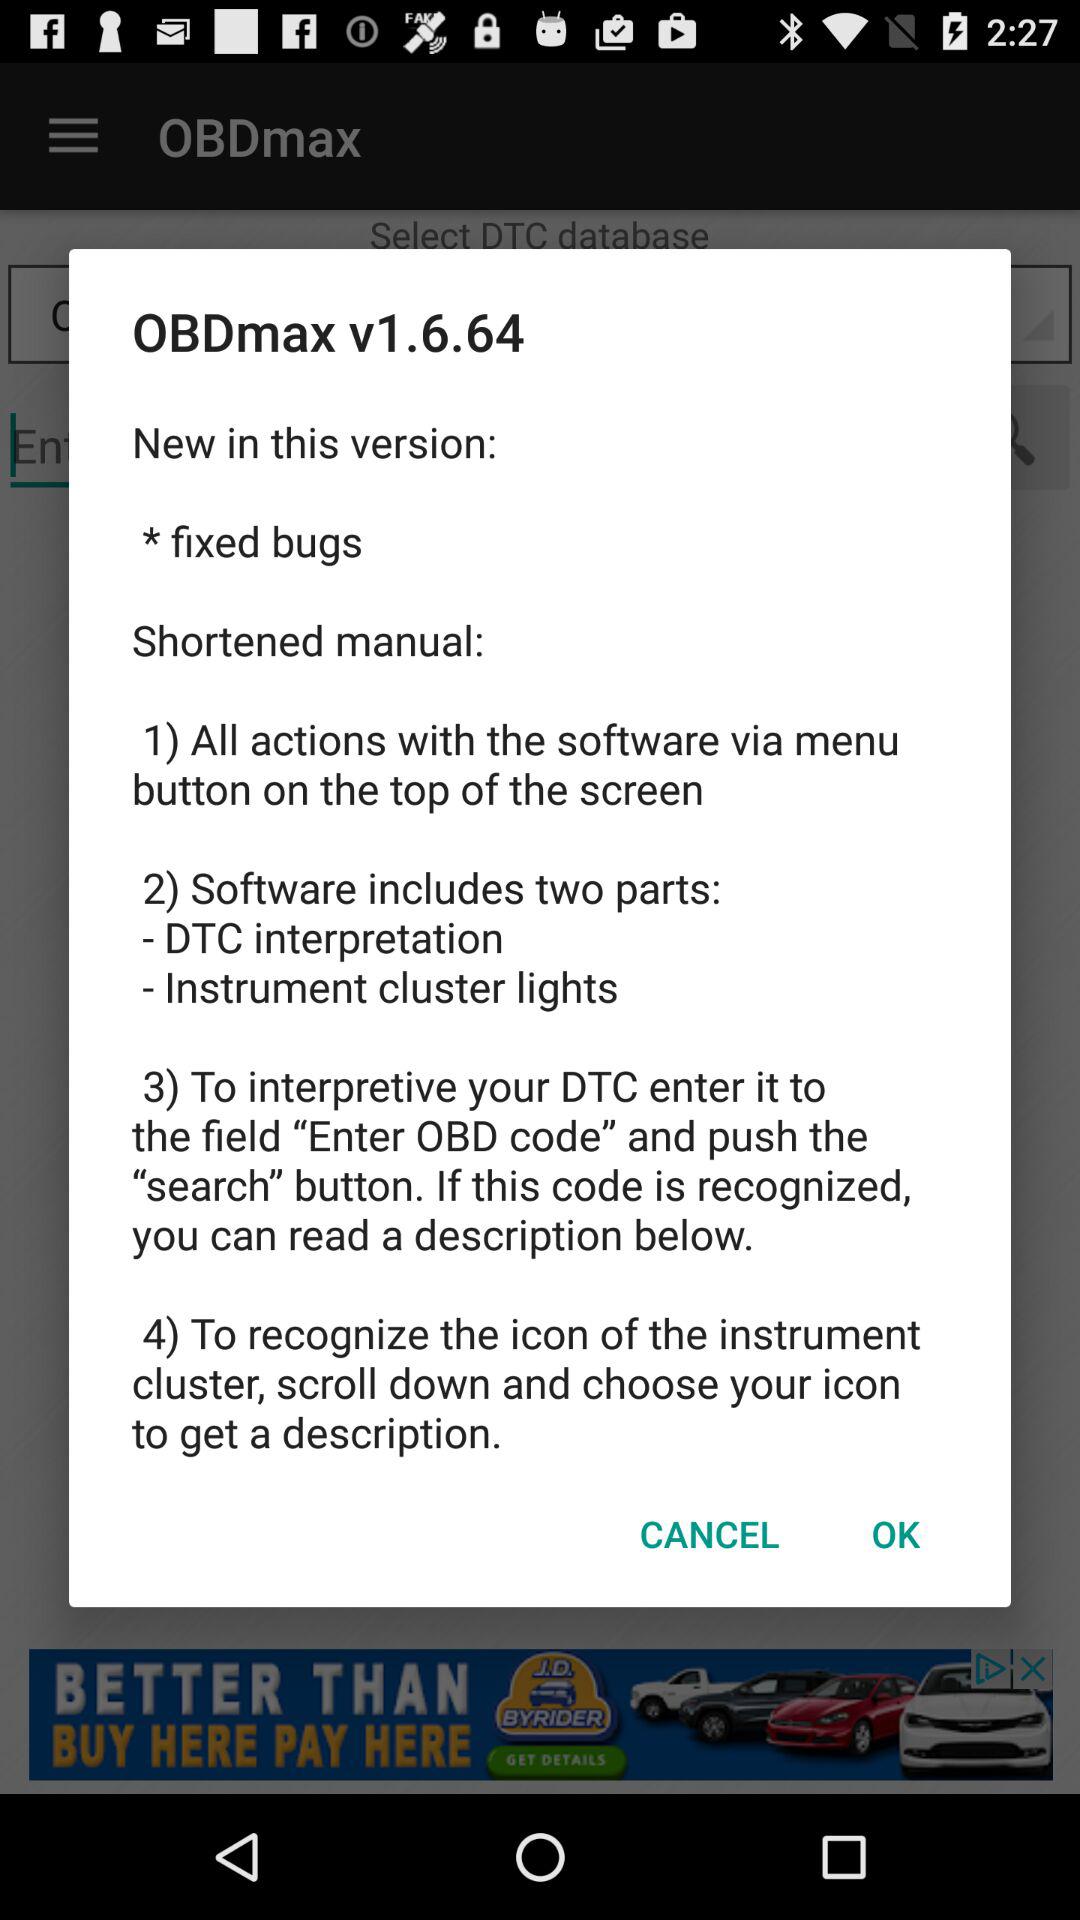 Image resolution: width=1080 pixels, height=1920 pixels. What do you see at coordinates (895, 1533) in the screenshot?
I see `open icon to the right of the cancel item` at bounding box center [895, 1533].